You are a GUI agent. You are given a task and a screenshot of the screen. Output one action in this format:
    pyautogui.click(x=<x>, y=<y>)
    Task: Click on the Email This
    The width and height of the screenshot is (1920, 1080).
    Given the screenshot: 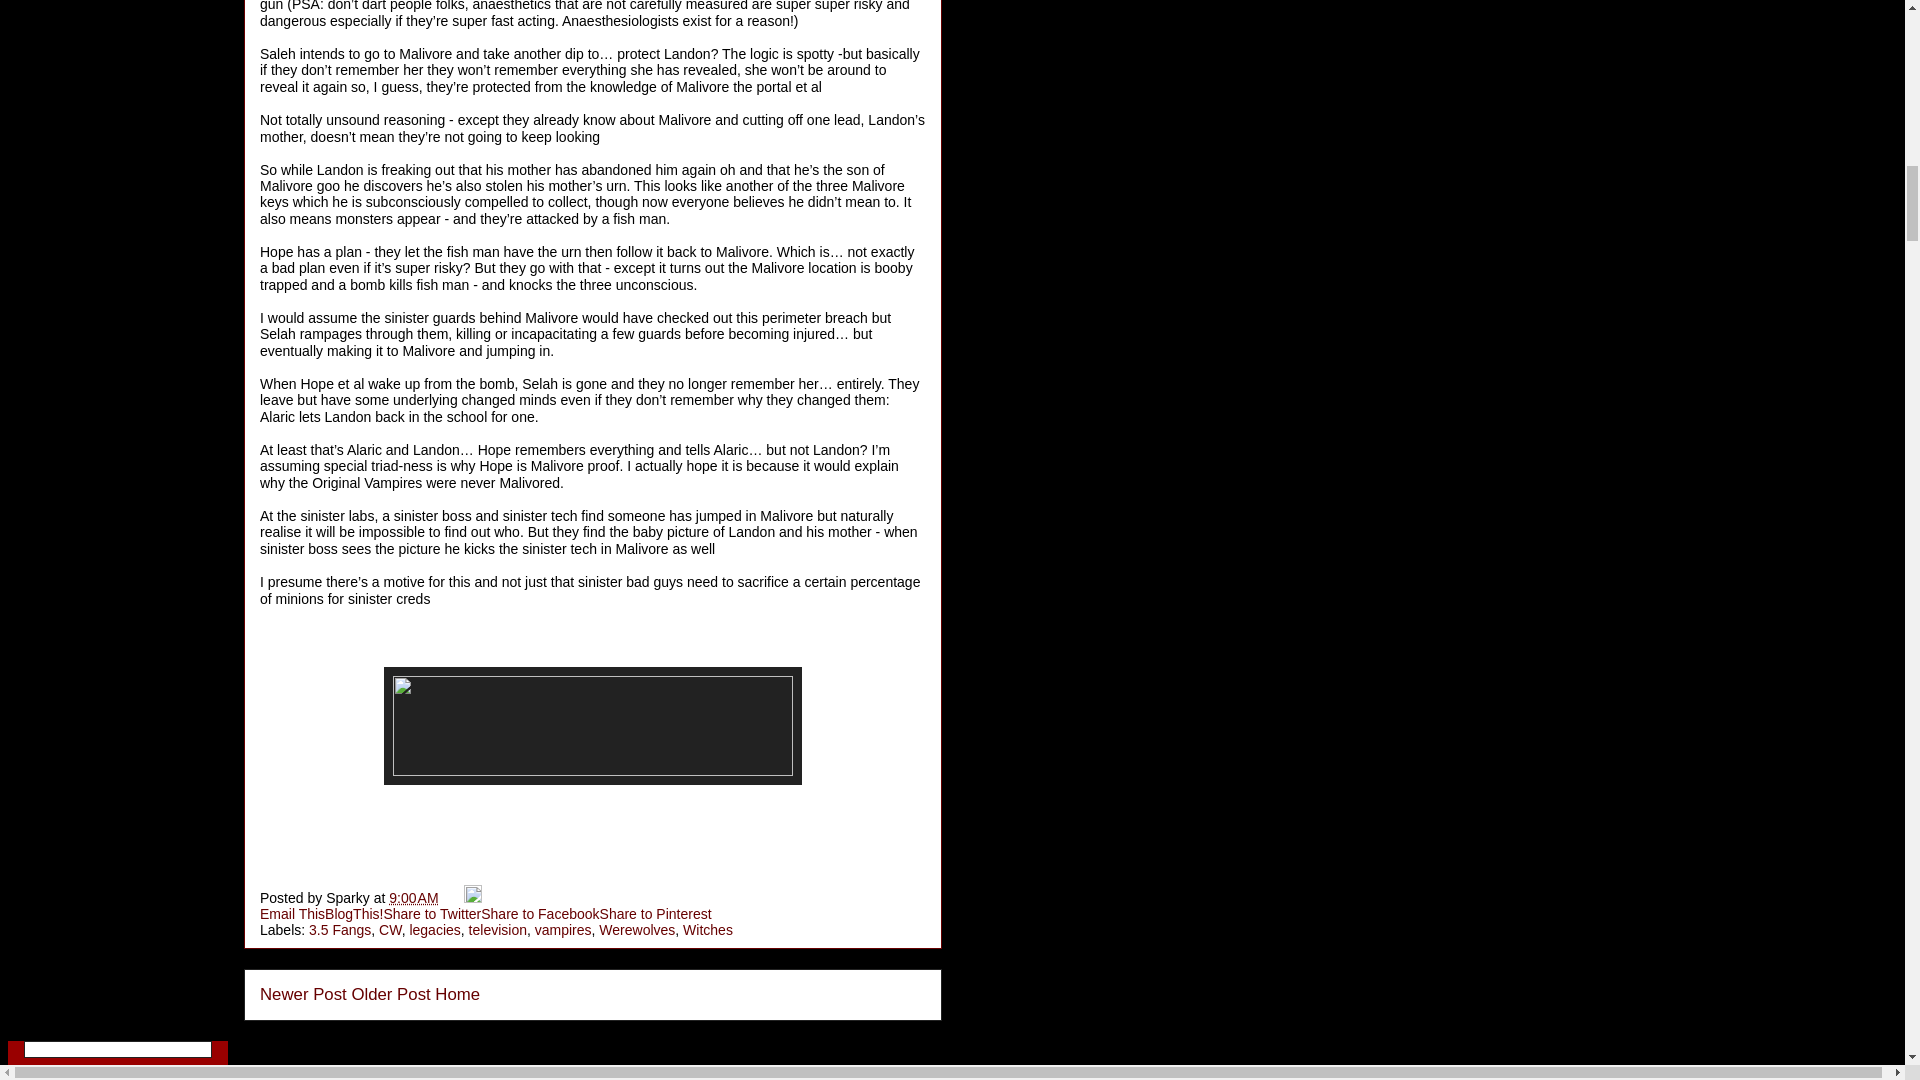 What is the action you would take?
    pyautogui.click(x=292, y=914)
    